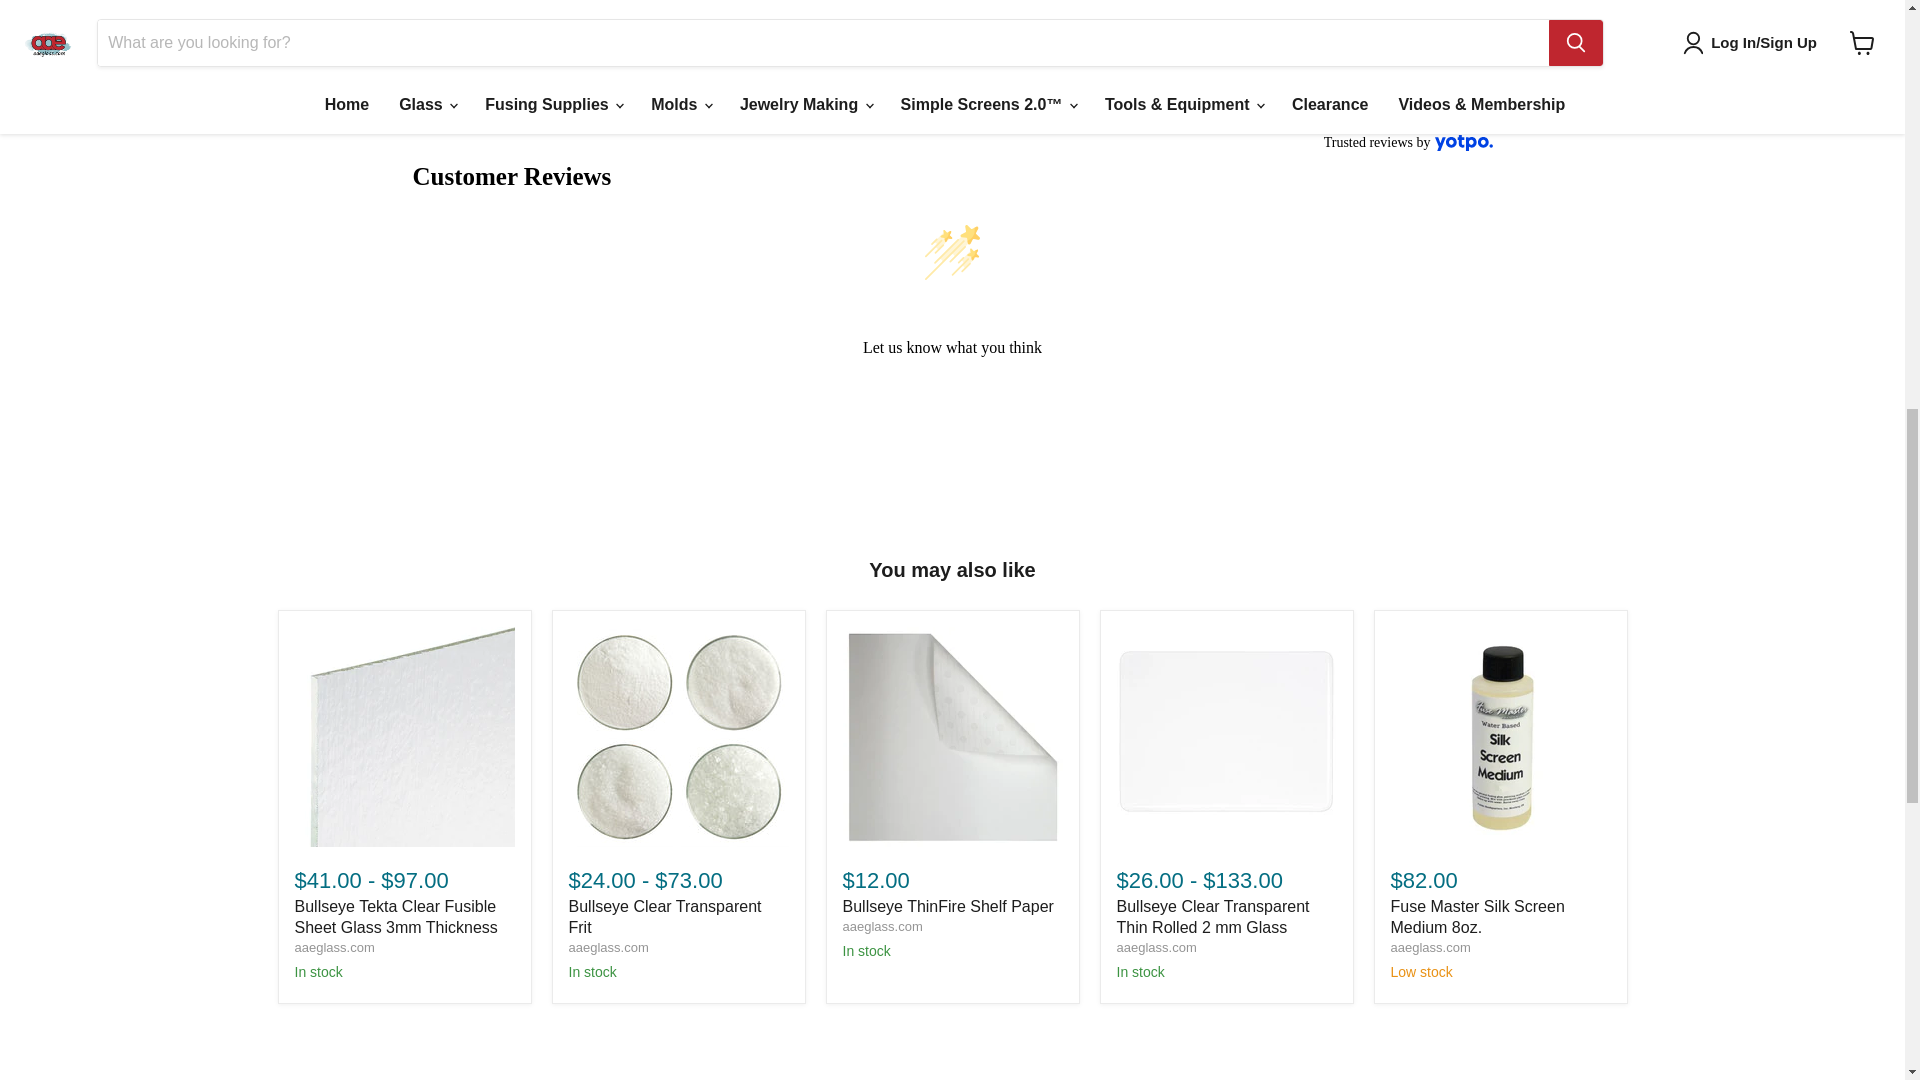 The width and height of the screenshot is (1920, 1080). What do you see at coordinates (882, 926) in the screenshot?
I see `aaeglass.com` at bounding box center [882, 926].